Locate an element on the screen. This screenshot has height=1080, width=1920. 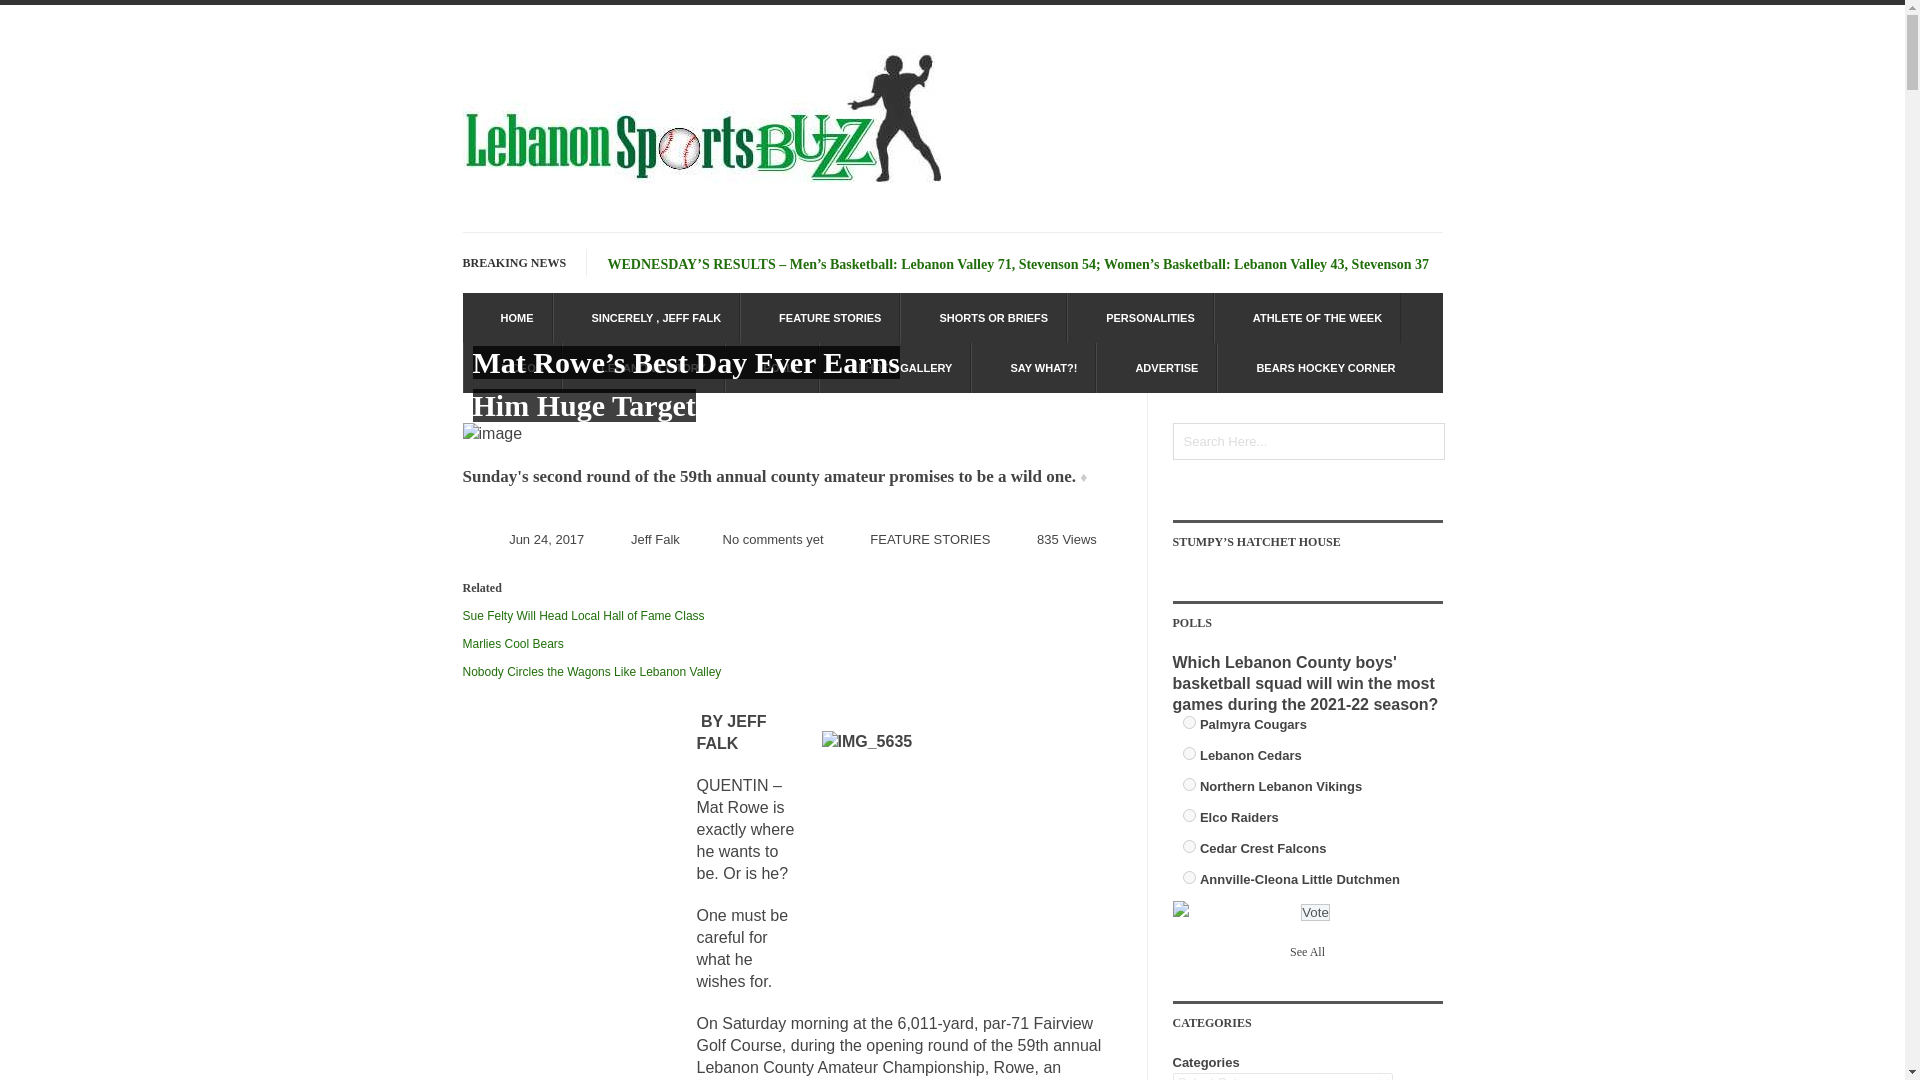
Marlies Cool Bears is located at coordinates (512, 643).